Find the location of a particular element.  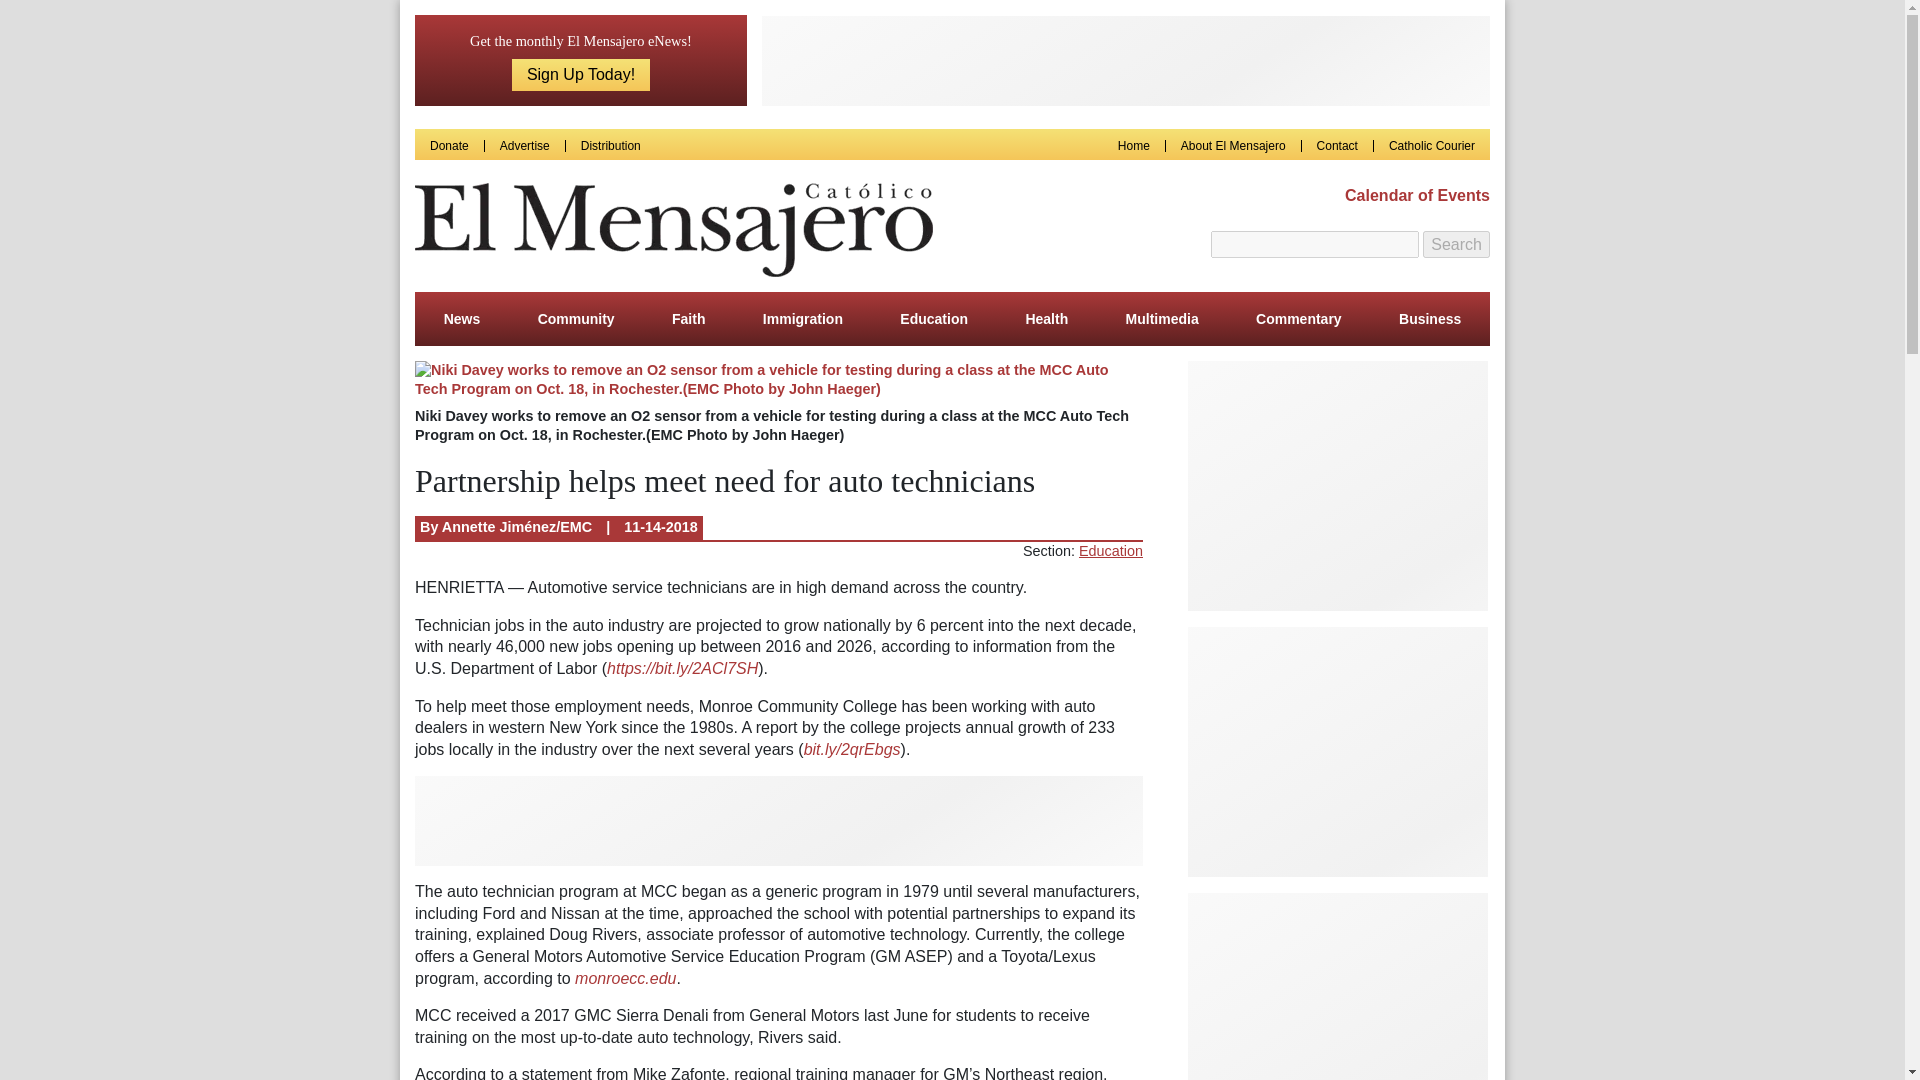

Advertise is located at coordinates (524, 146).